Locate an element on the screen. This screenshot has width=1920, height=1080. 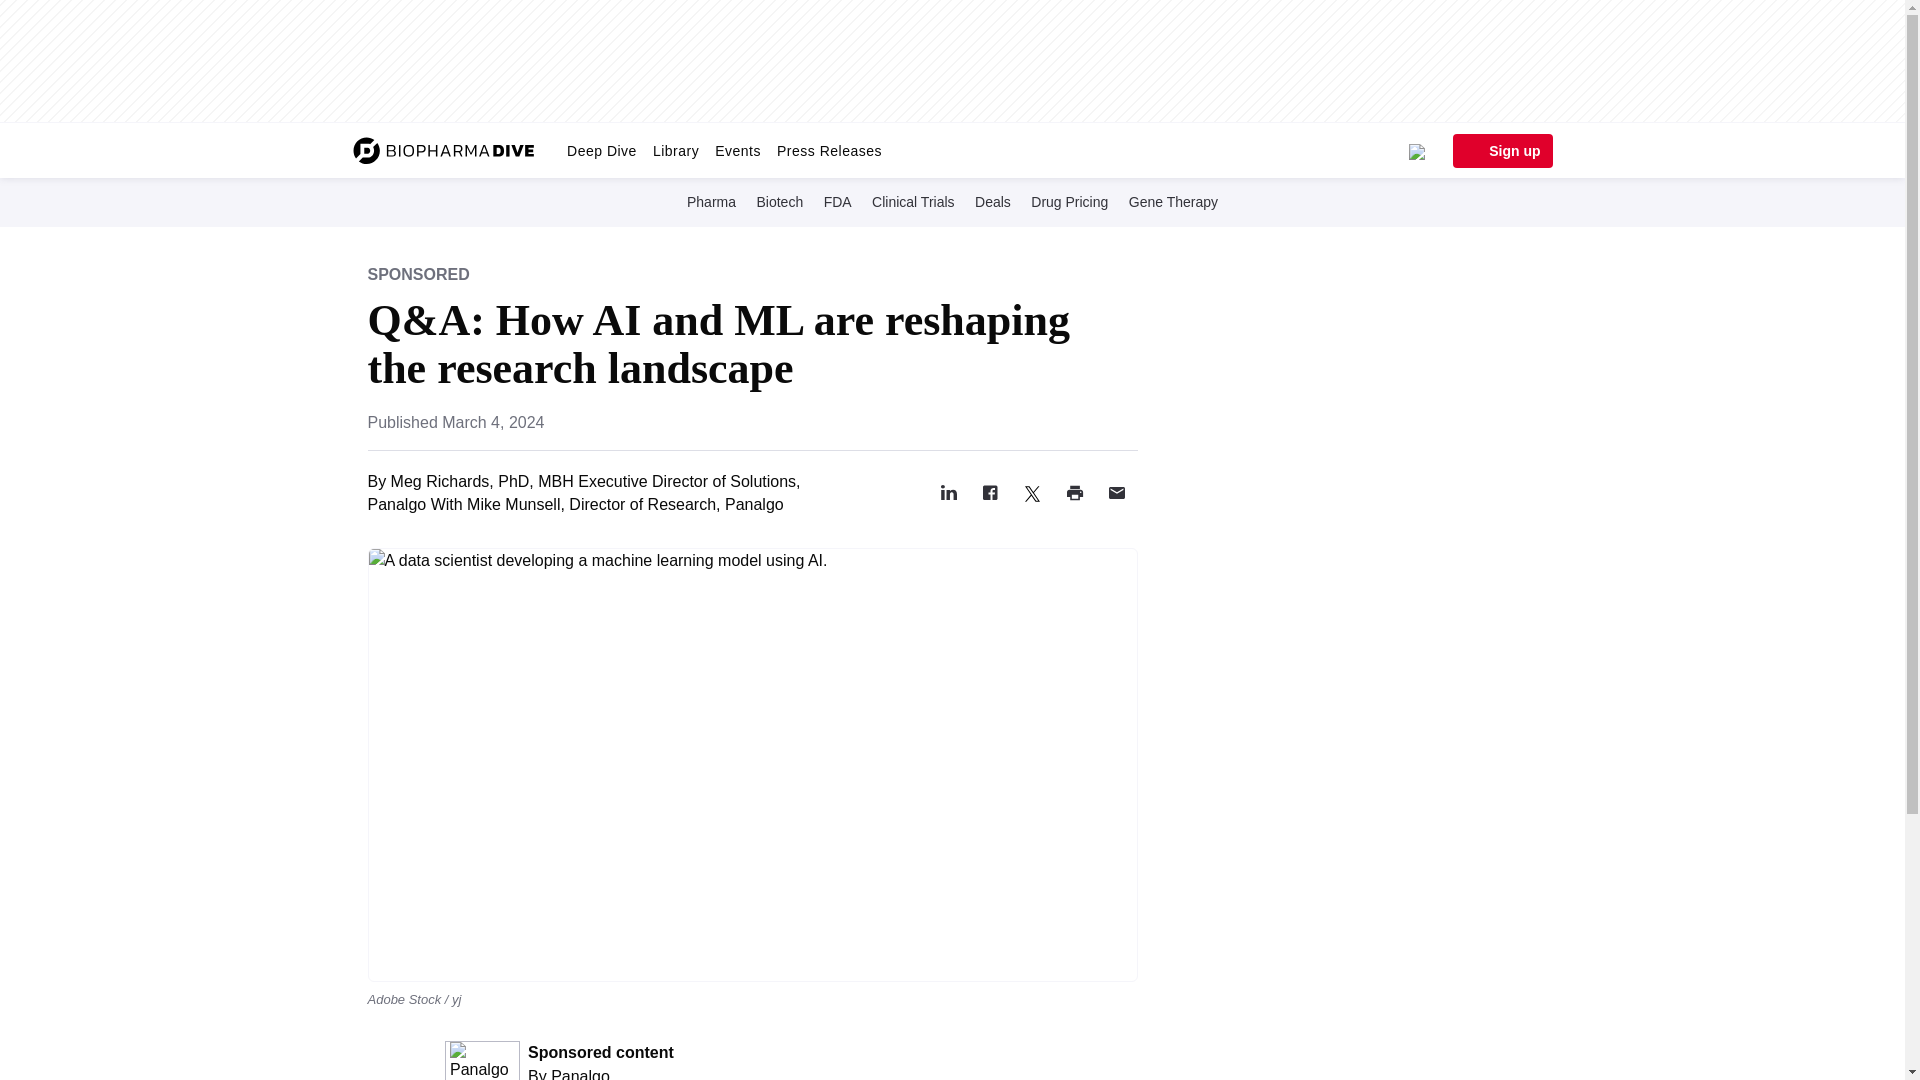
FDA is located at coordinates (838, 201).